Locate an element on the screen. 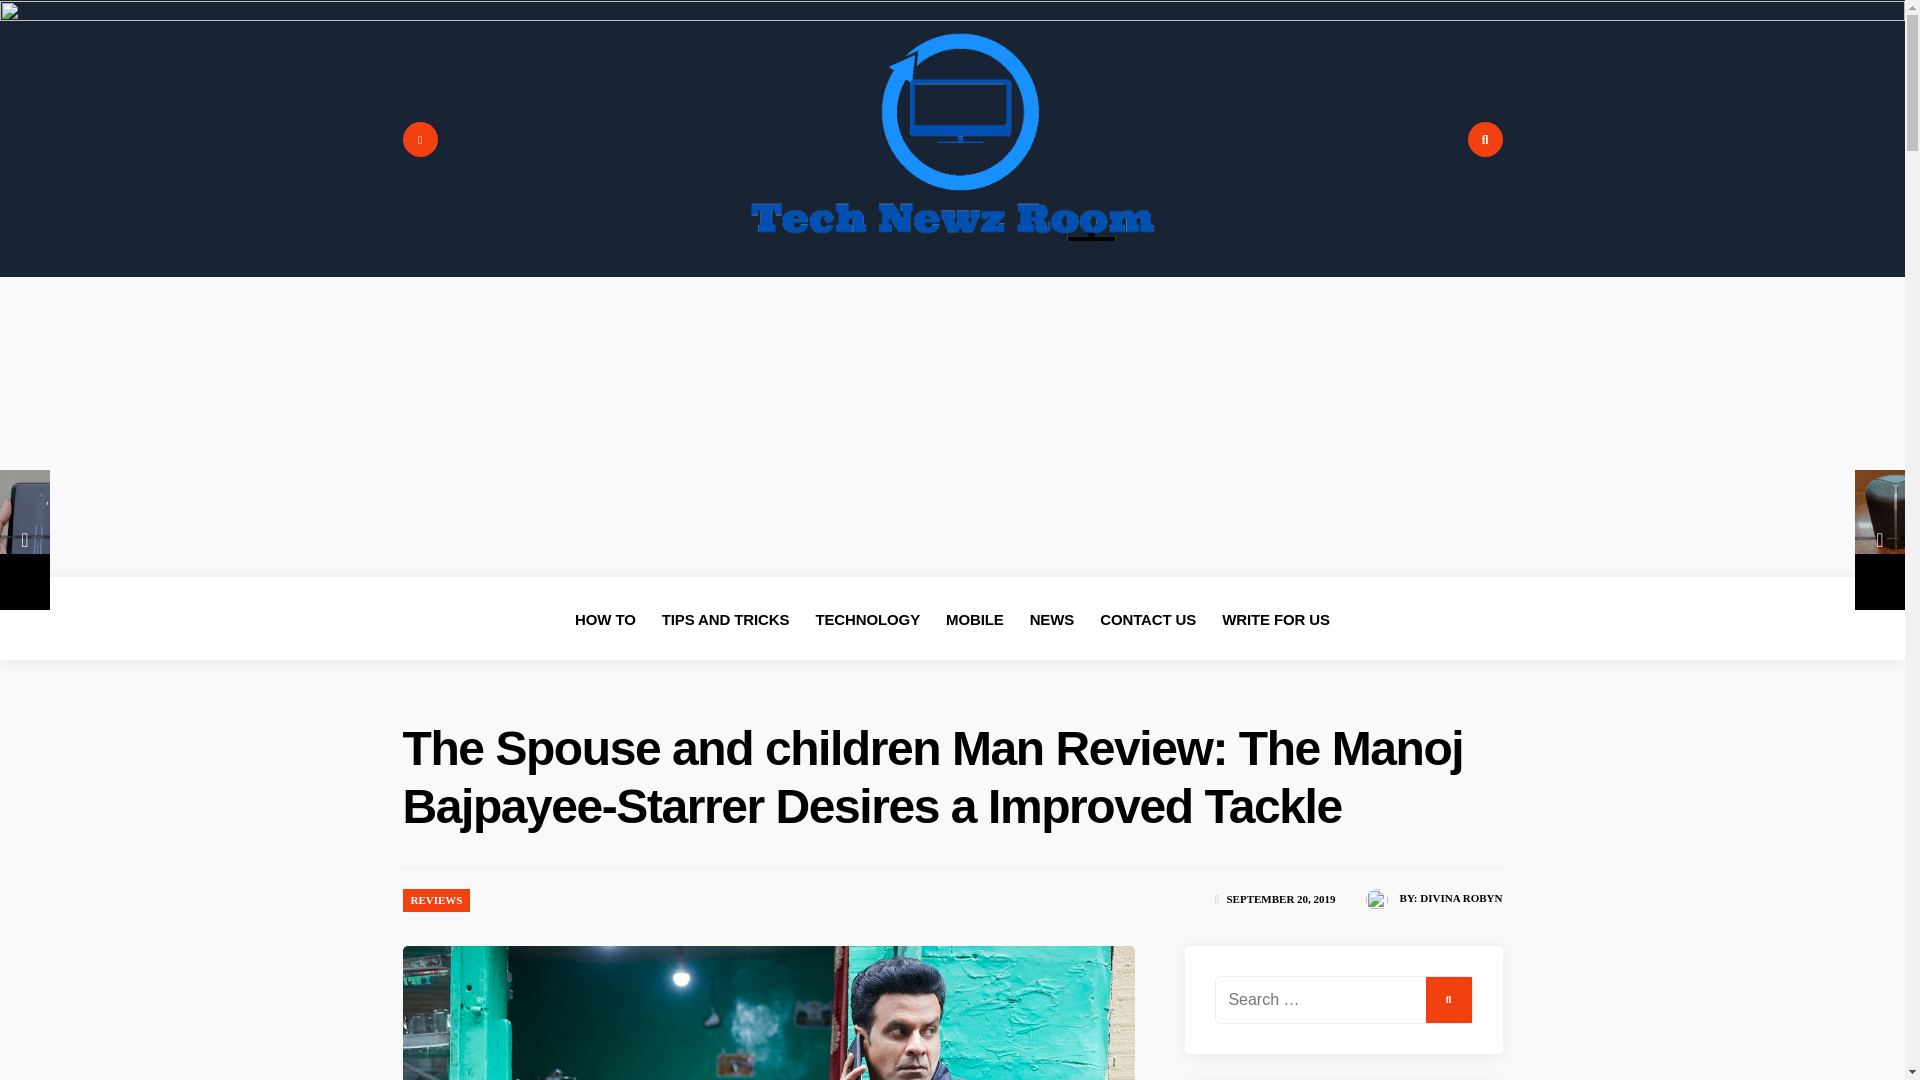 This screenshot has width=1920, height=1080. CONTACT US is located at coordinates (1148, 619).